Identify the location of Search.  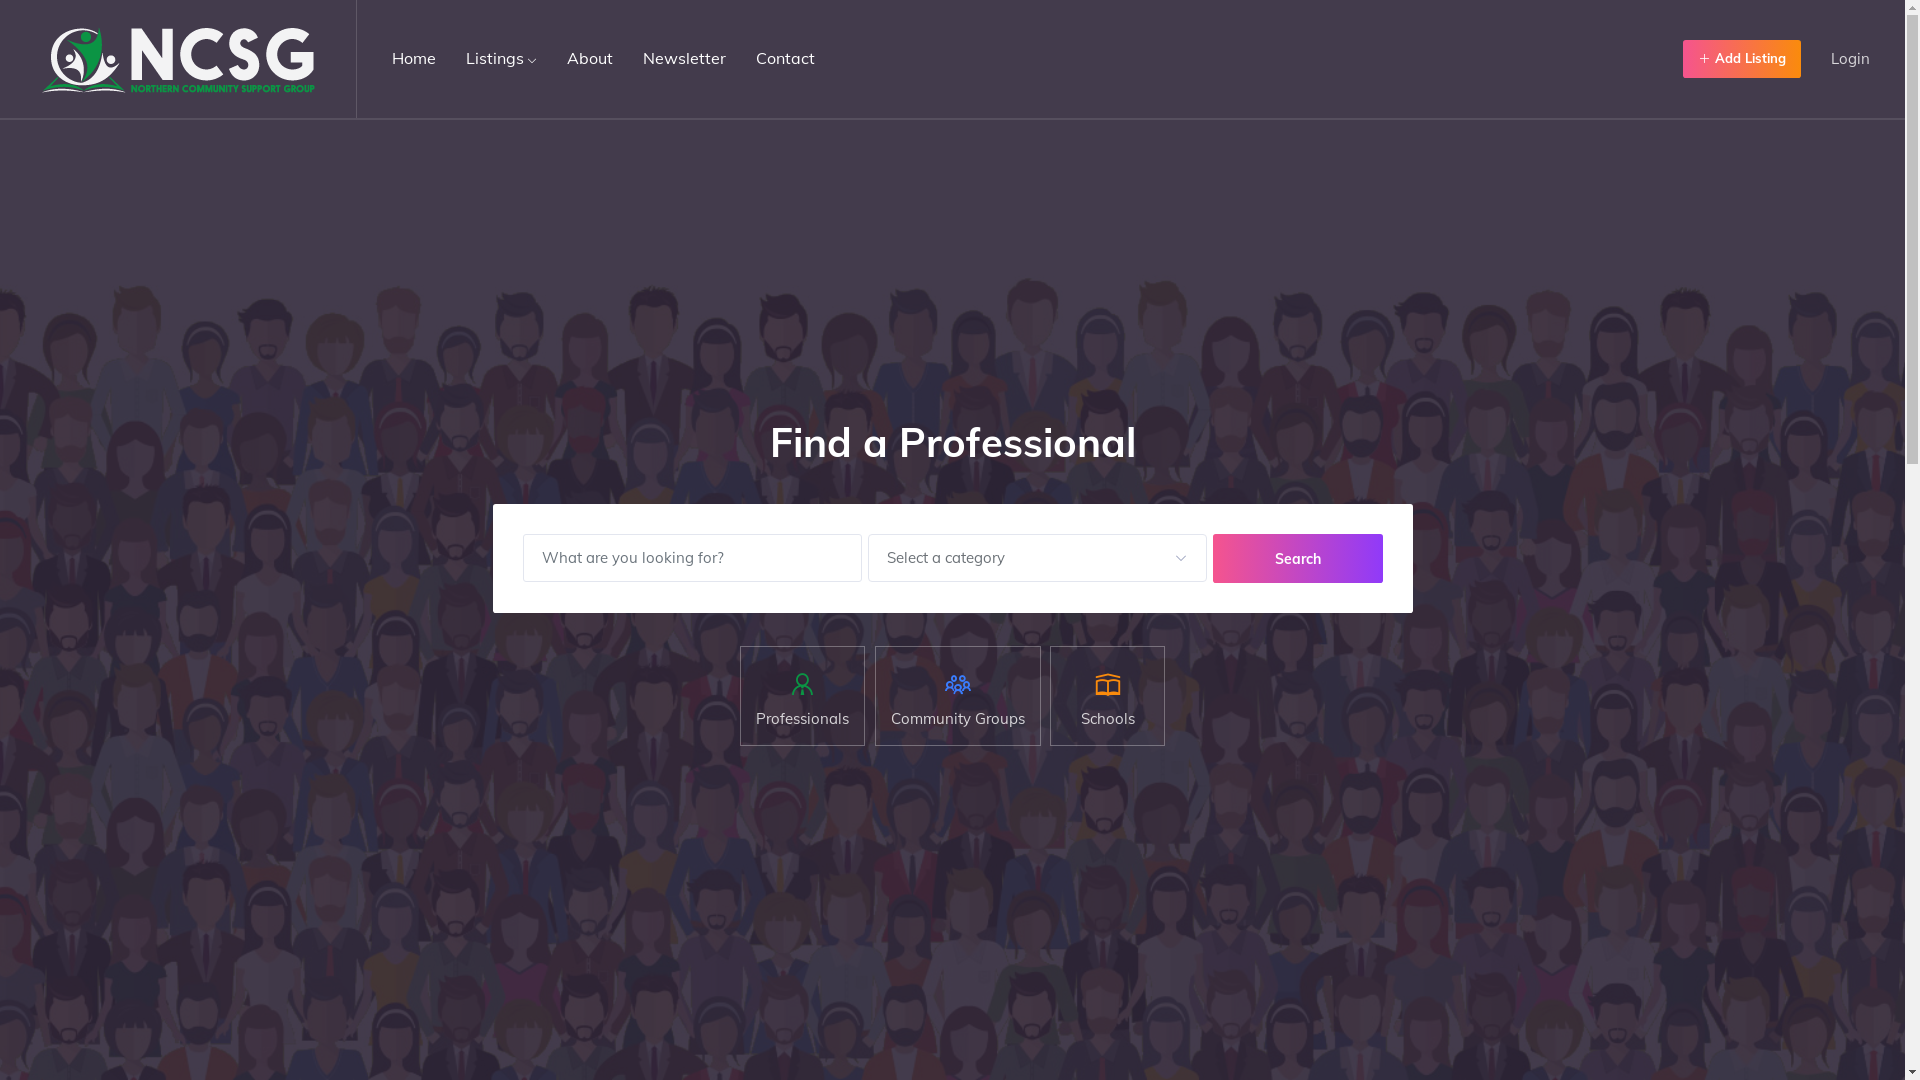
(1298, 559).